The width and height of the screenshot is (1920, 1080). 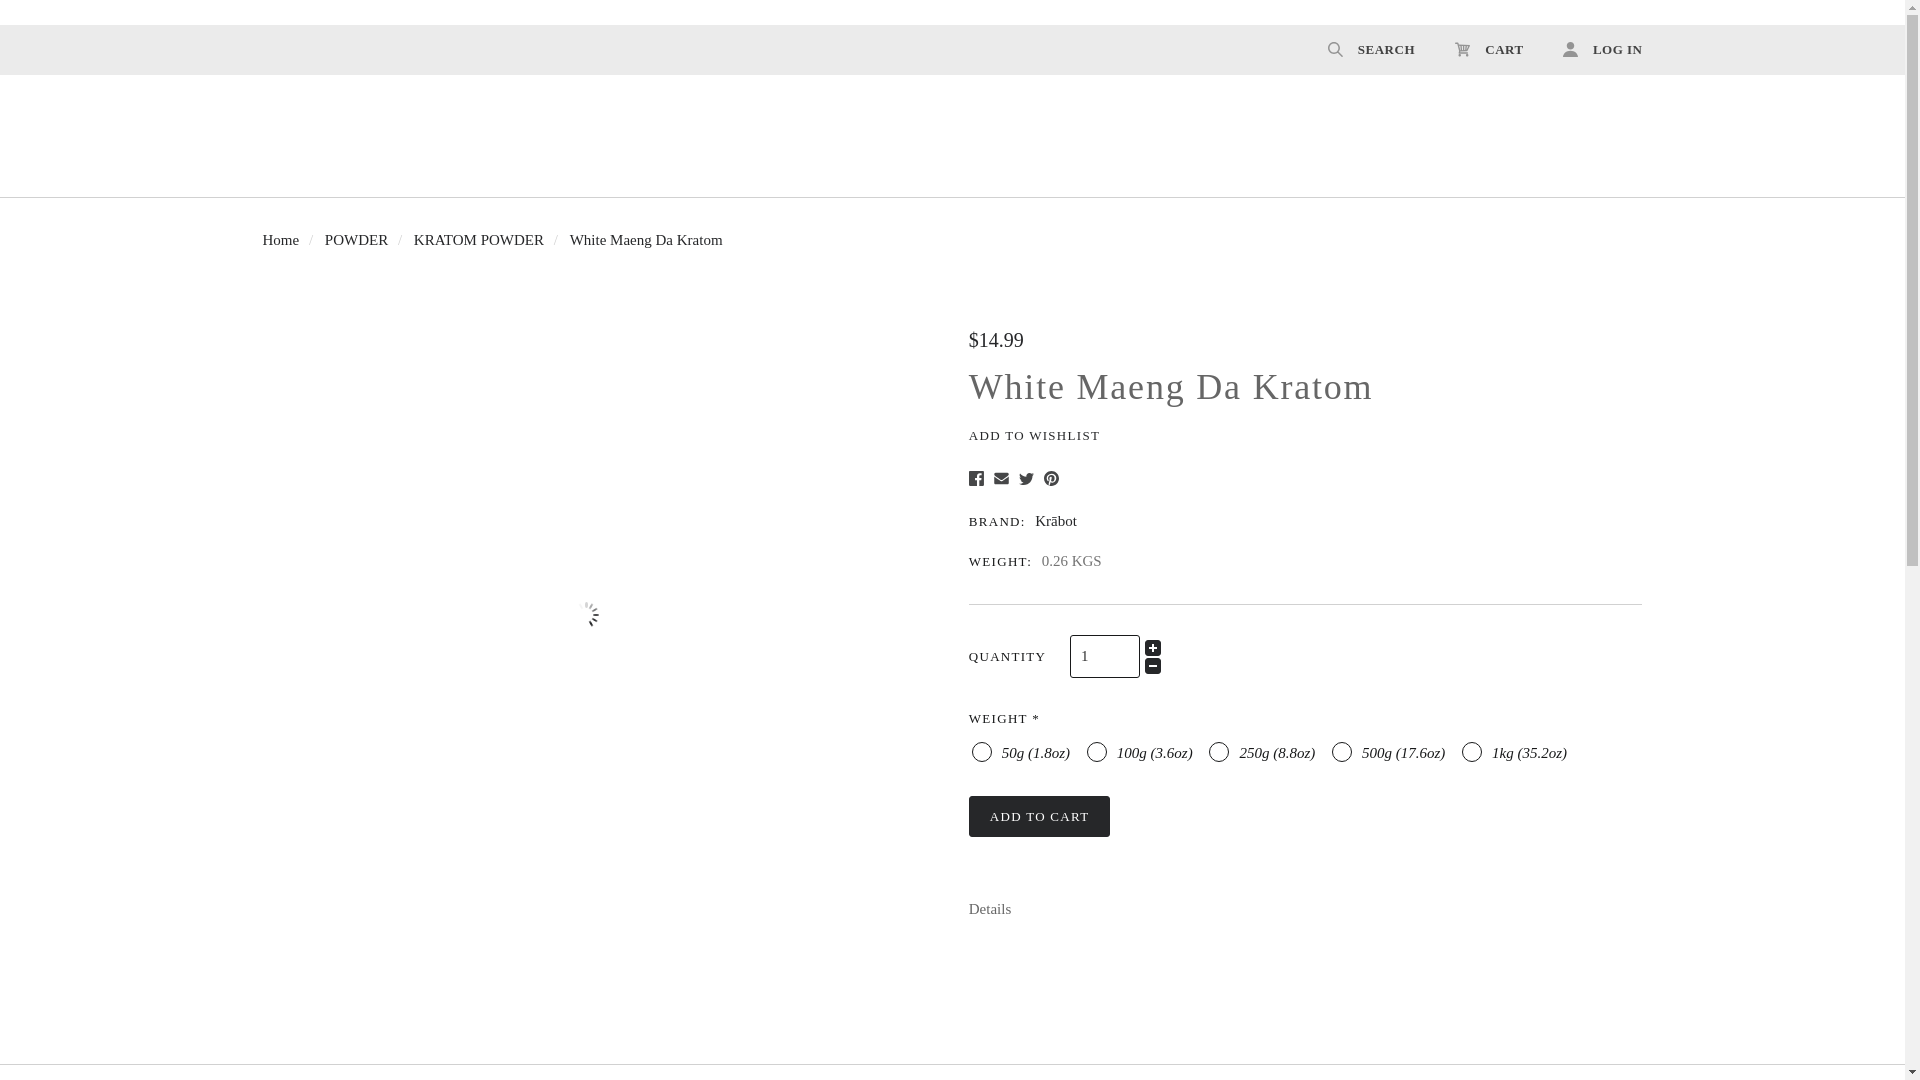 I want to click on 1, so click(x=1104, y=656).